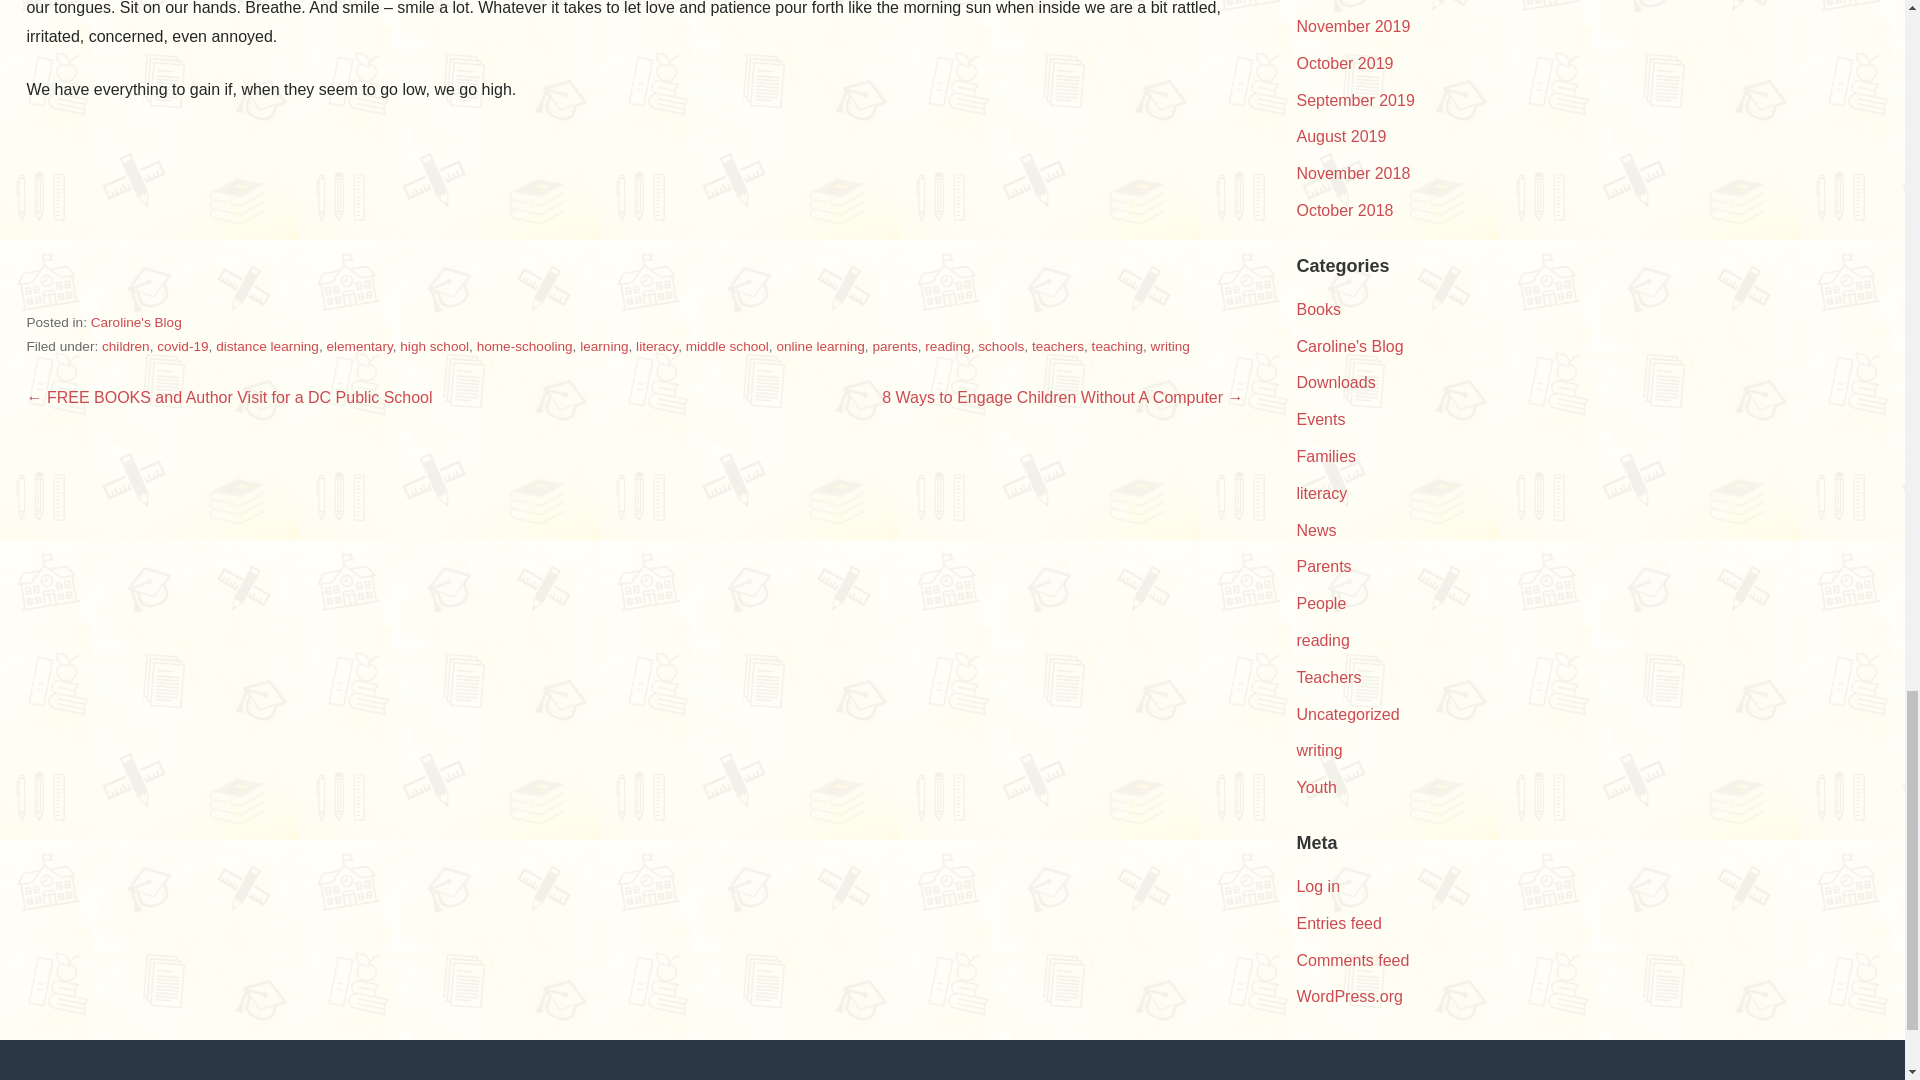  What do you see at coordinates (1058, 346) in the screenshot?
I see `teachers` at bounding box center [1058, 346].